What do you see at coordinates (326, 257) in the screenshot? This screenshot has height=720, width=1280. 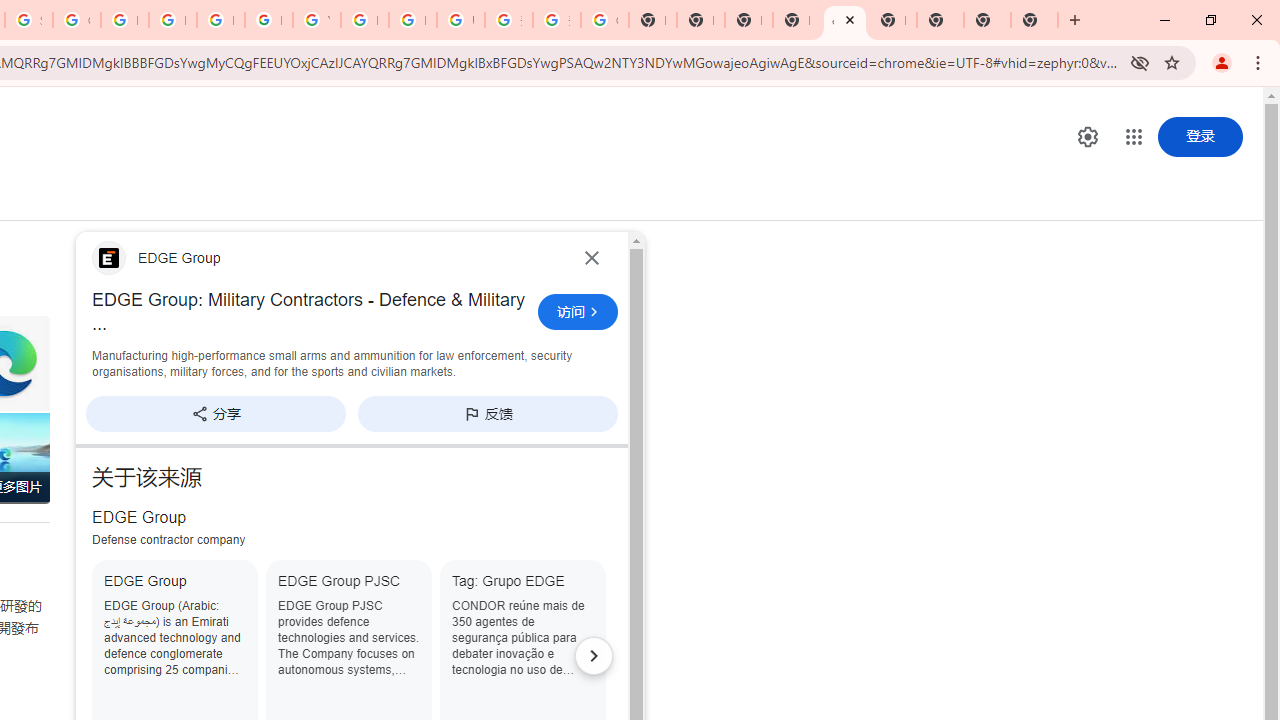 I see `EDGE Group` at bounding box center [326, 257].